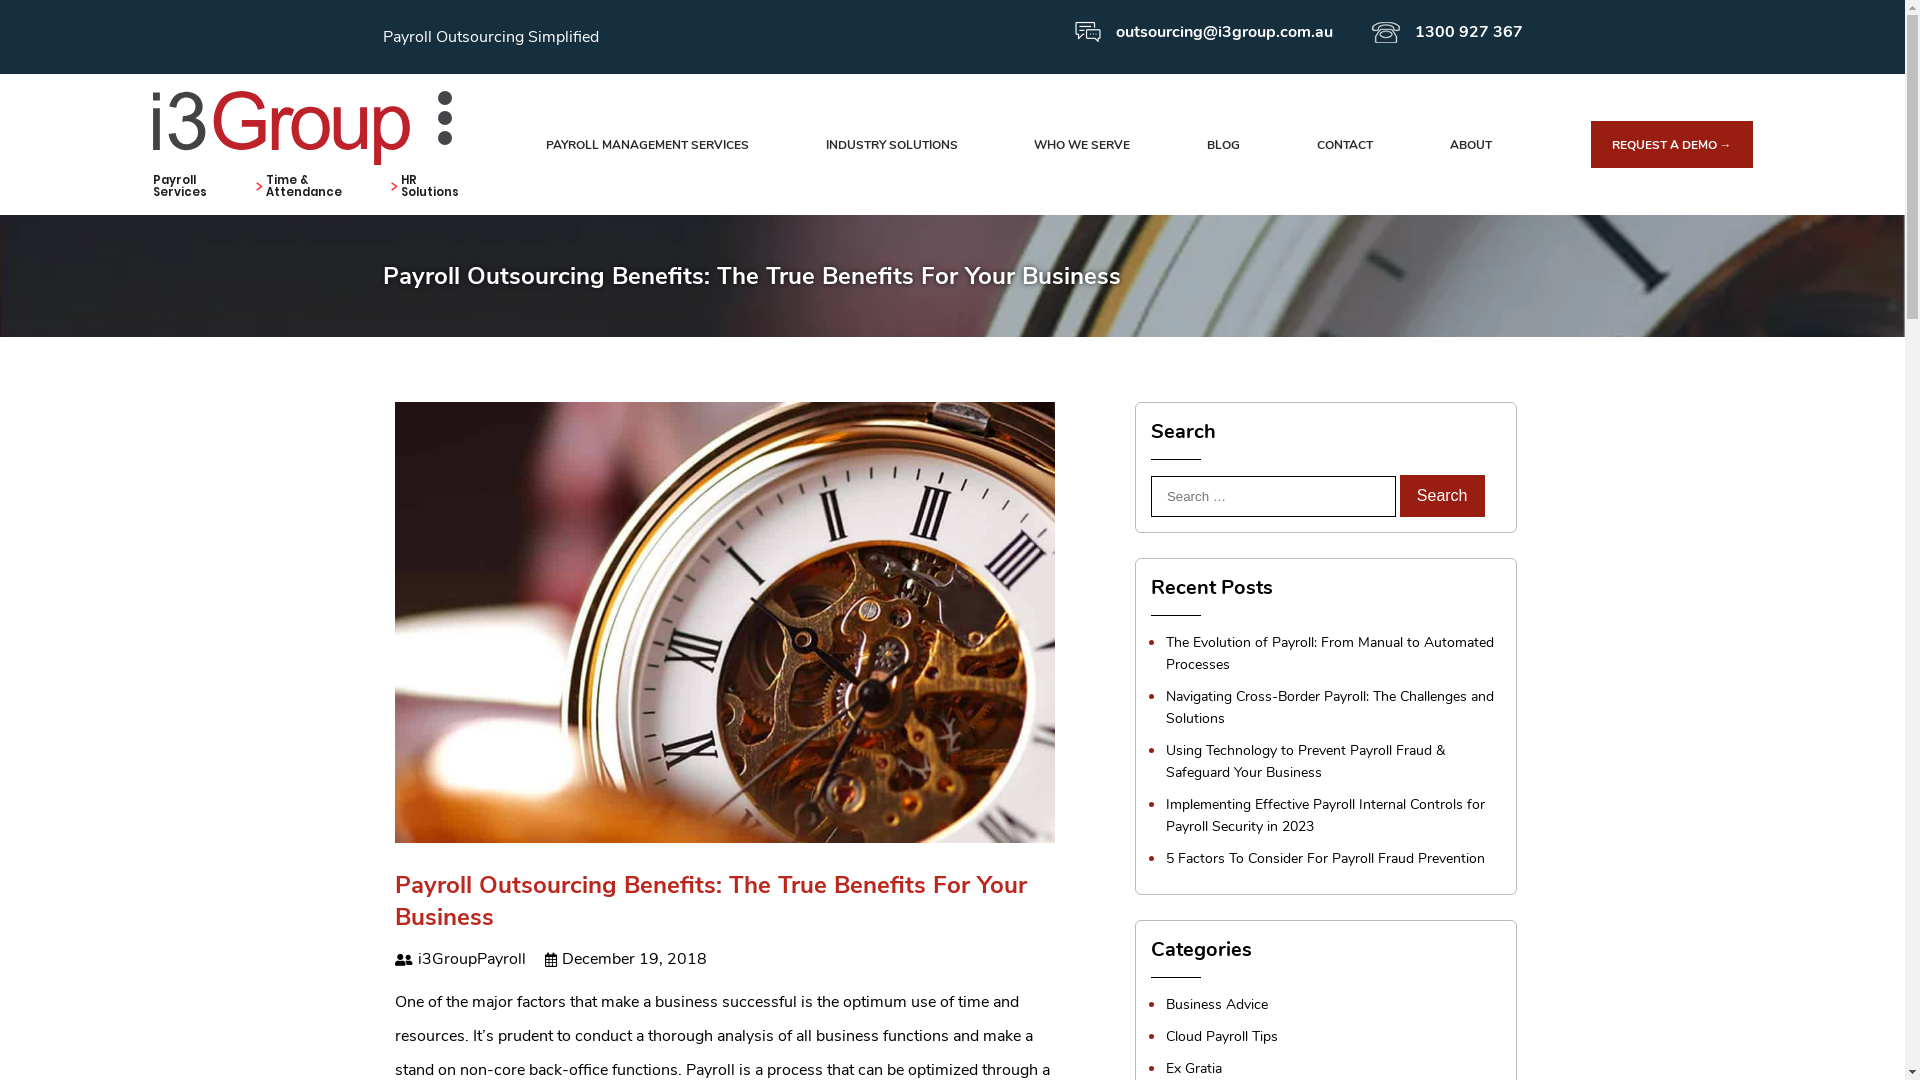 The height and width of the screenshot is (1080, 1920). Describe the element at coordinates (648, 144) in the screenshot. I see `PAYROLL MANAGEMENT SERVICES` at that location.